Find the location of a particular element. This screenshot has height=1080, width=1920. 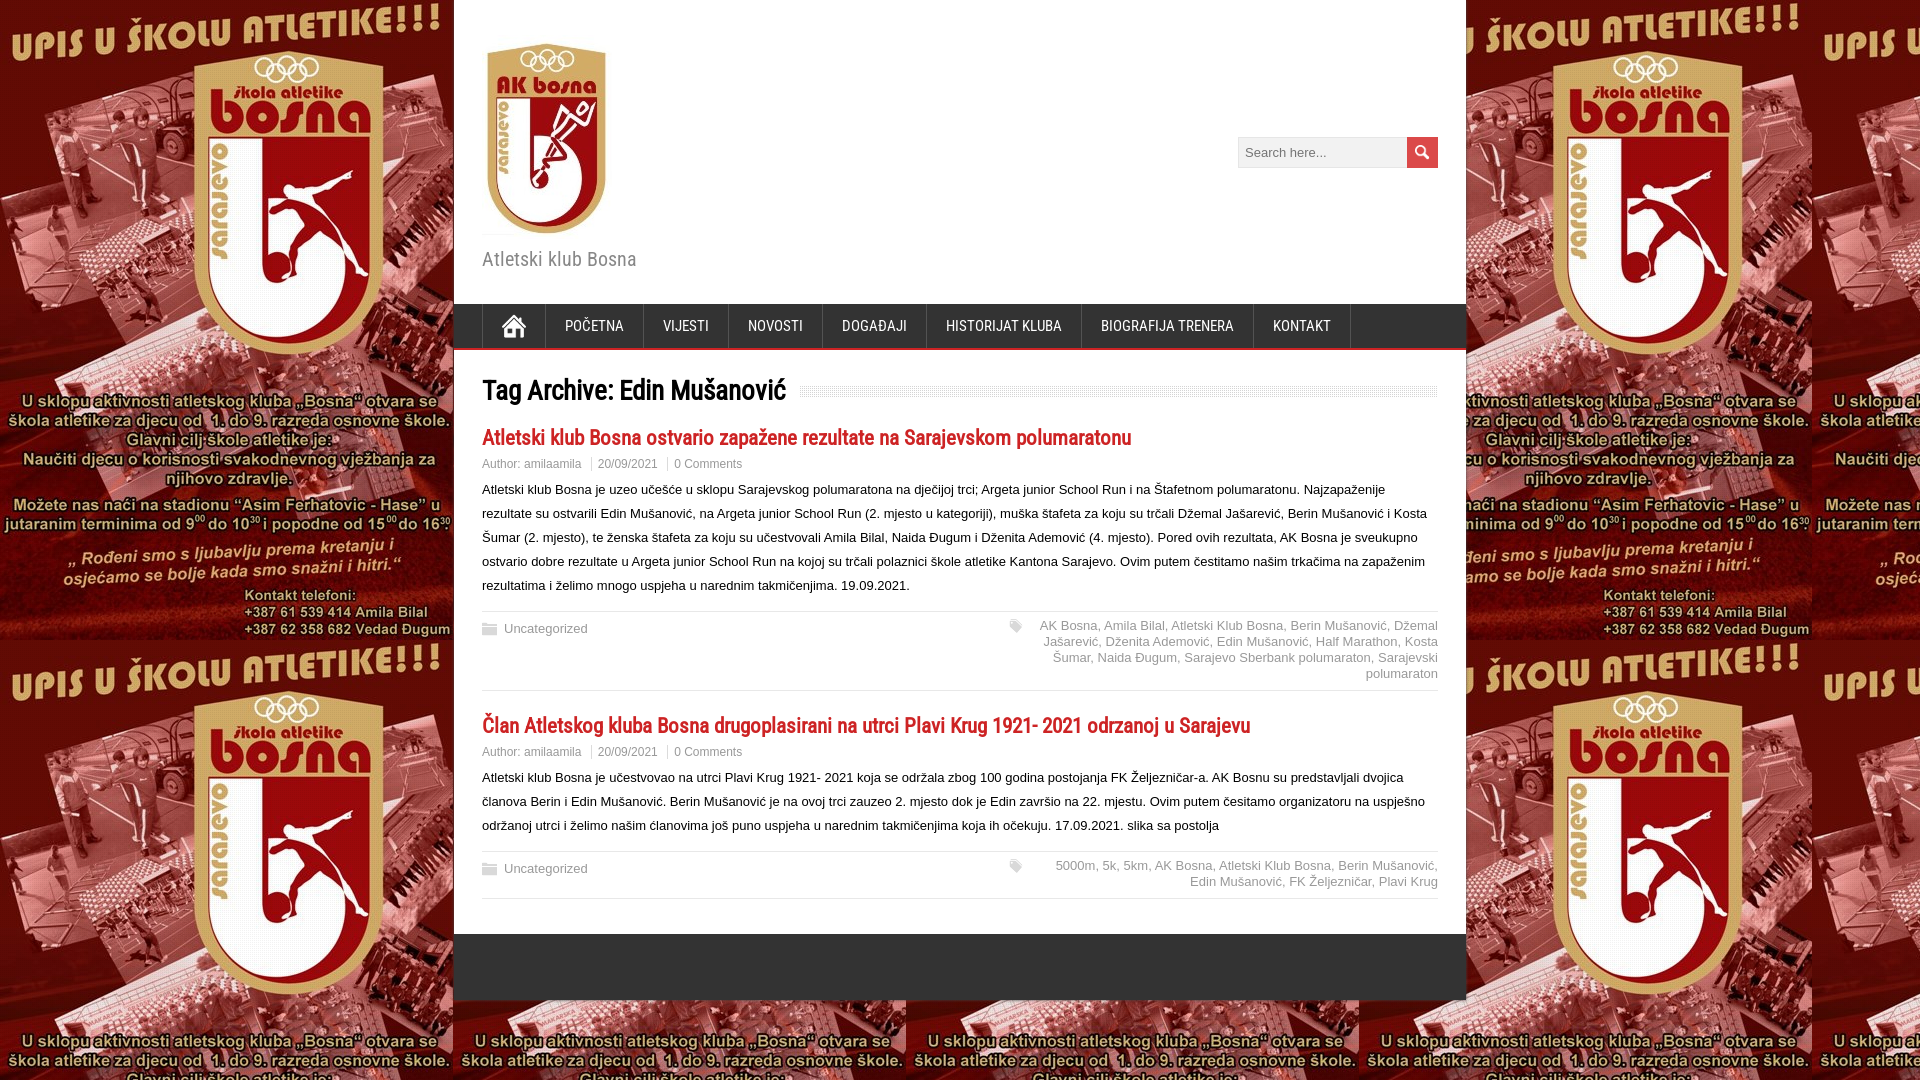

Half Marathon is located at coordinates (1357, 642).